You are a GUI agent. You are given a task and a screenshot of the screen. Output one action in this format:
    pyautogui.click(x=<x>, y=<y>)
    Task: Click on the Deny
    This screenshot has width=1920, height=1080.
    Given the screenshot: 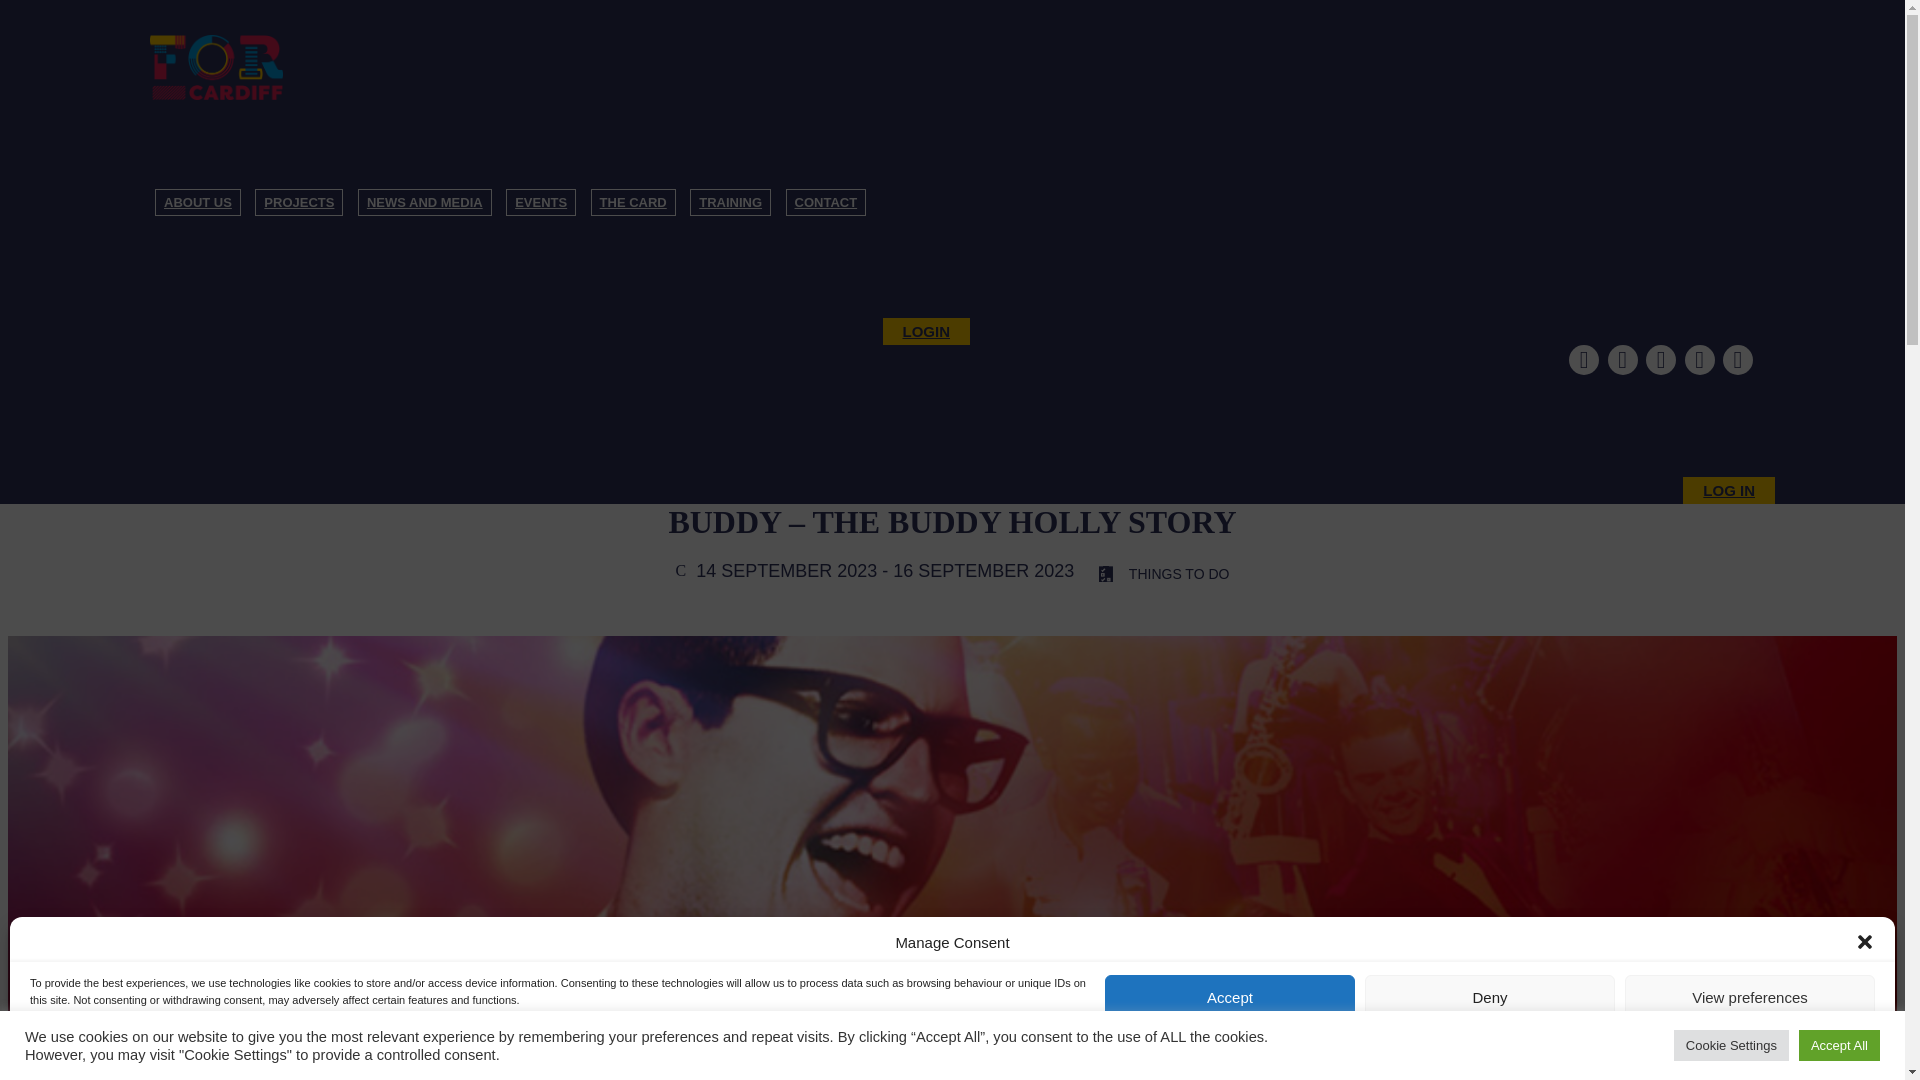 What is the action you would take?
    pyautogui.click(x=1490, y=997)
    